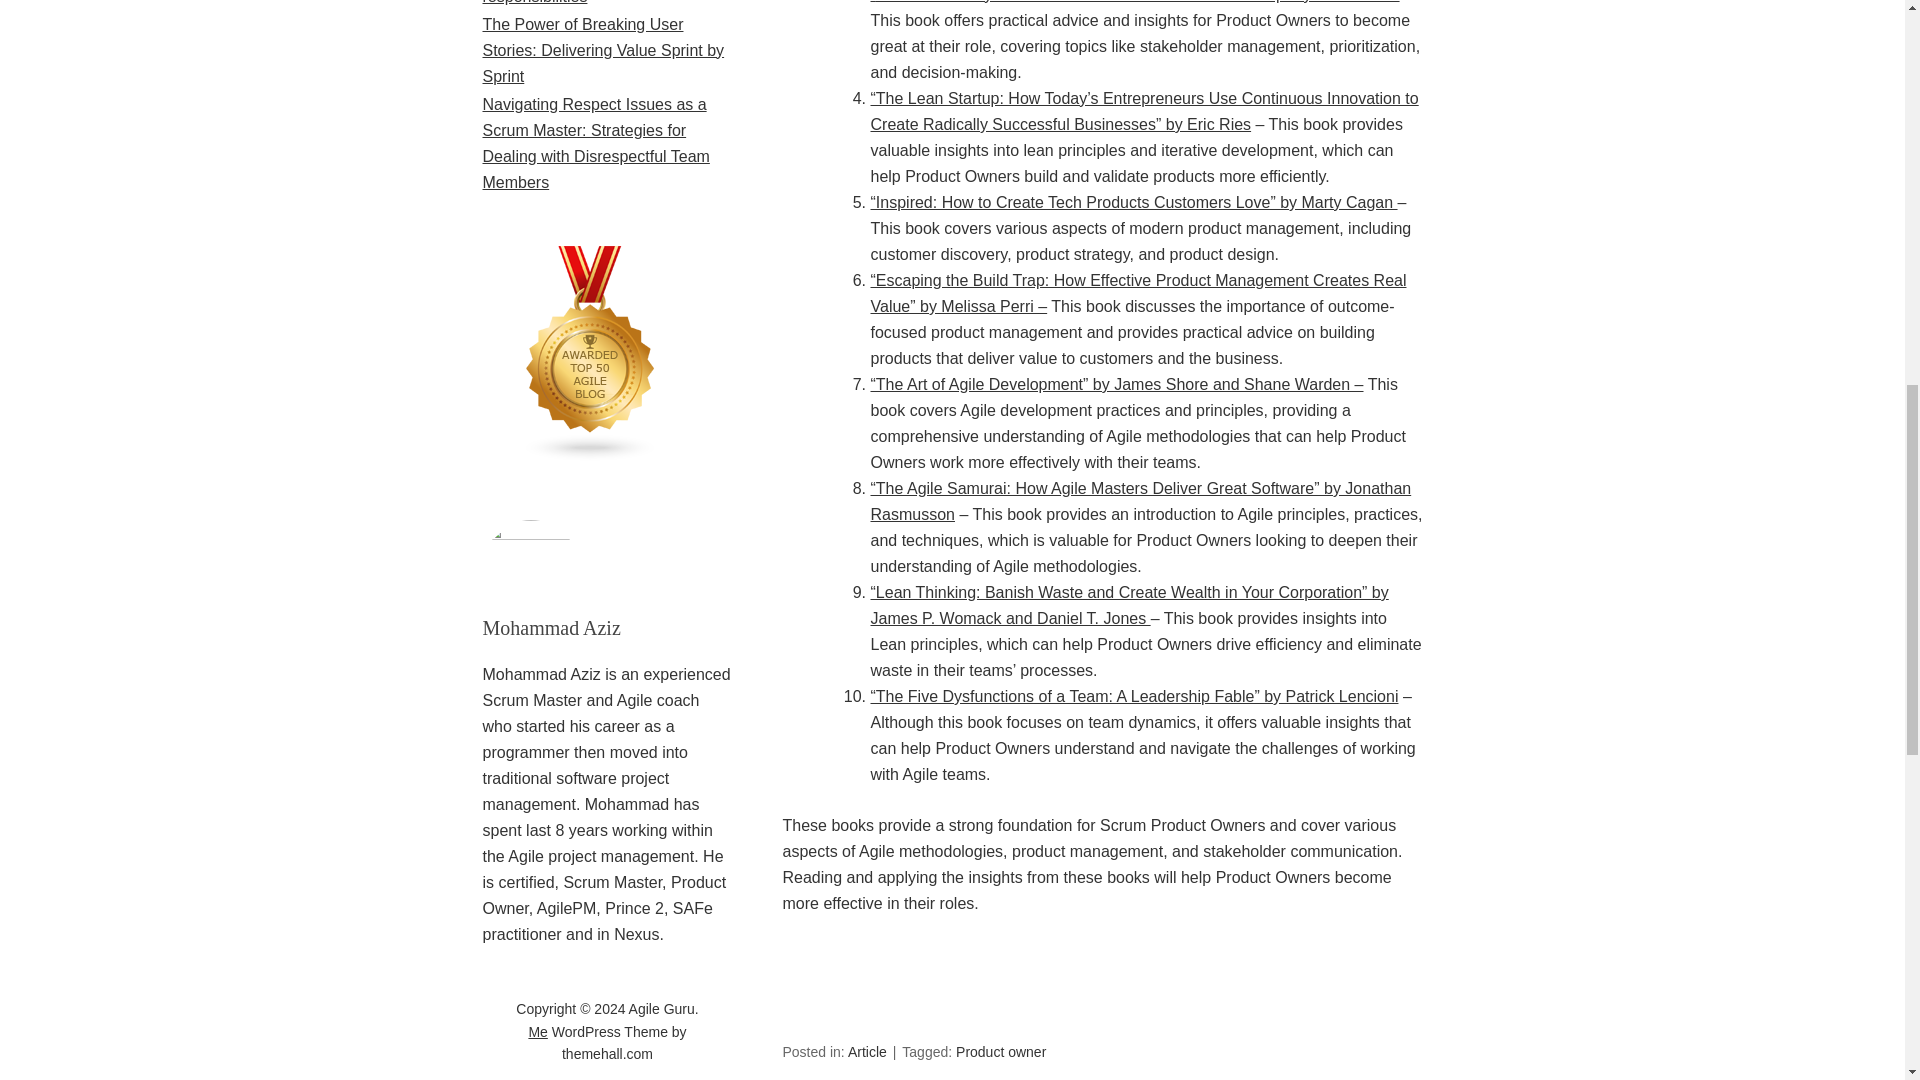 The image size is (1920, 1080). What do you see at coordinates (1001, 1052) in the screenshot?
I see `Product owner` at bounding box center [1001, 1052].